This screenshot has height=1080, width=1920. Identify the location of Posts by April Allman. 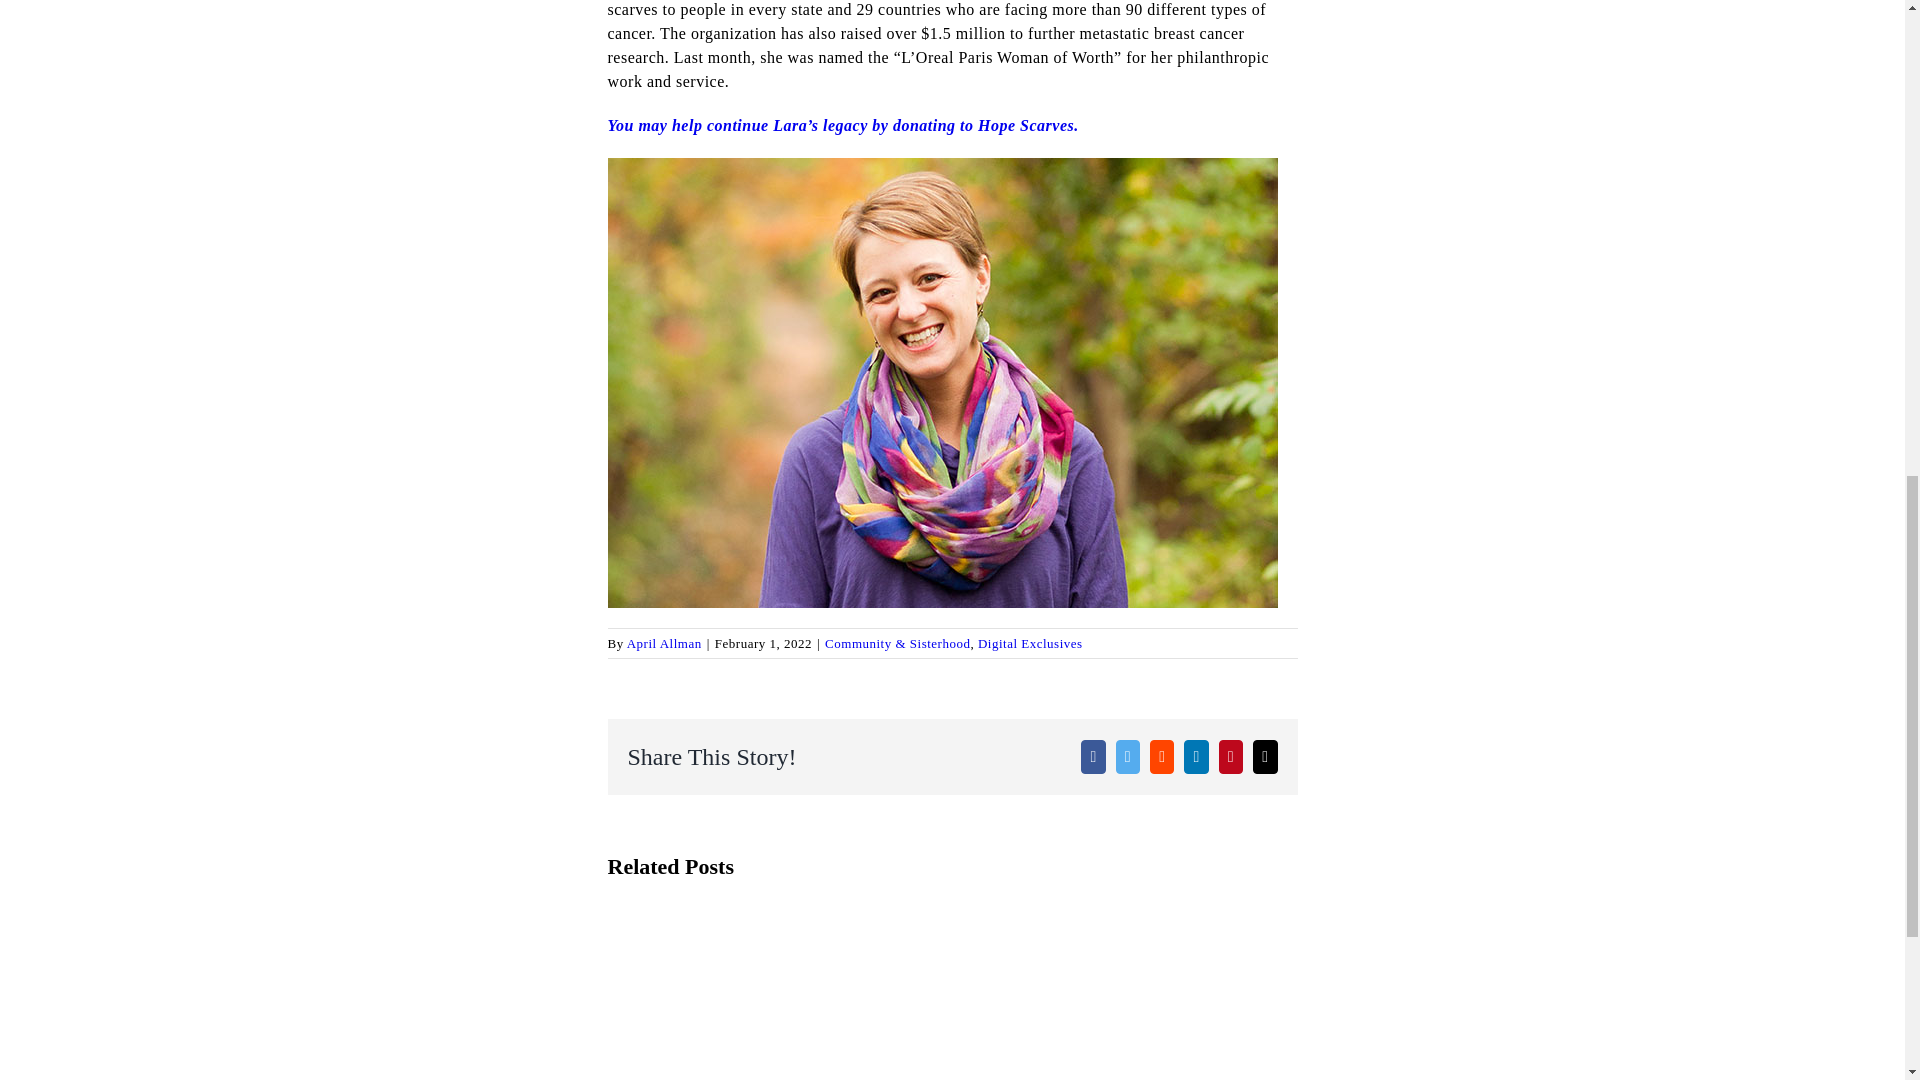
(664, 644).